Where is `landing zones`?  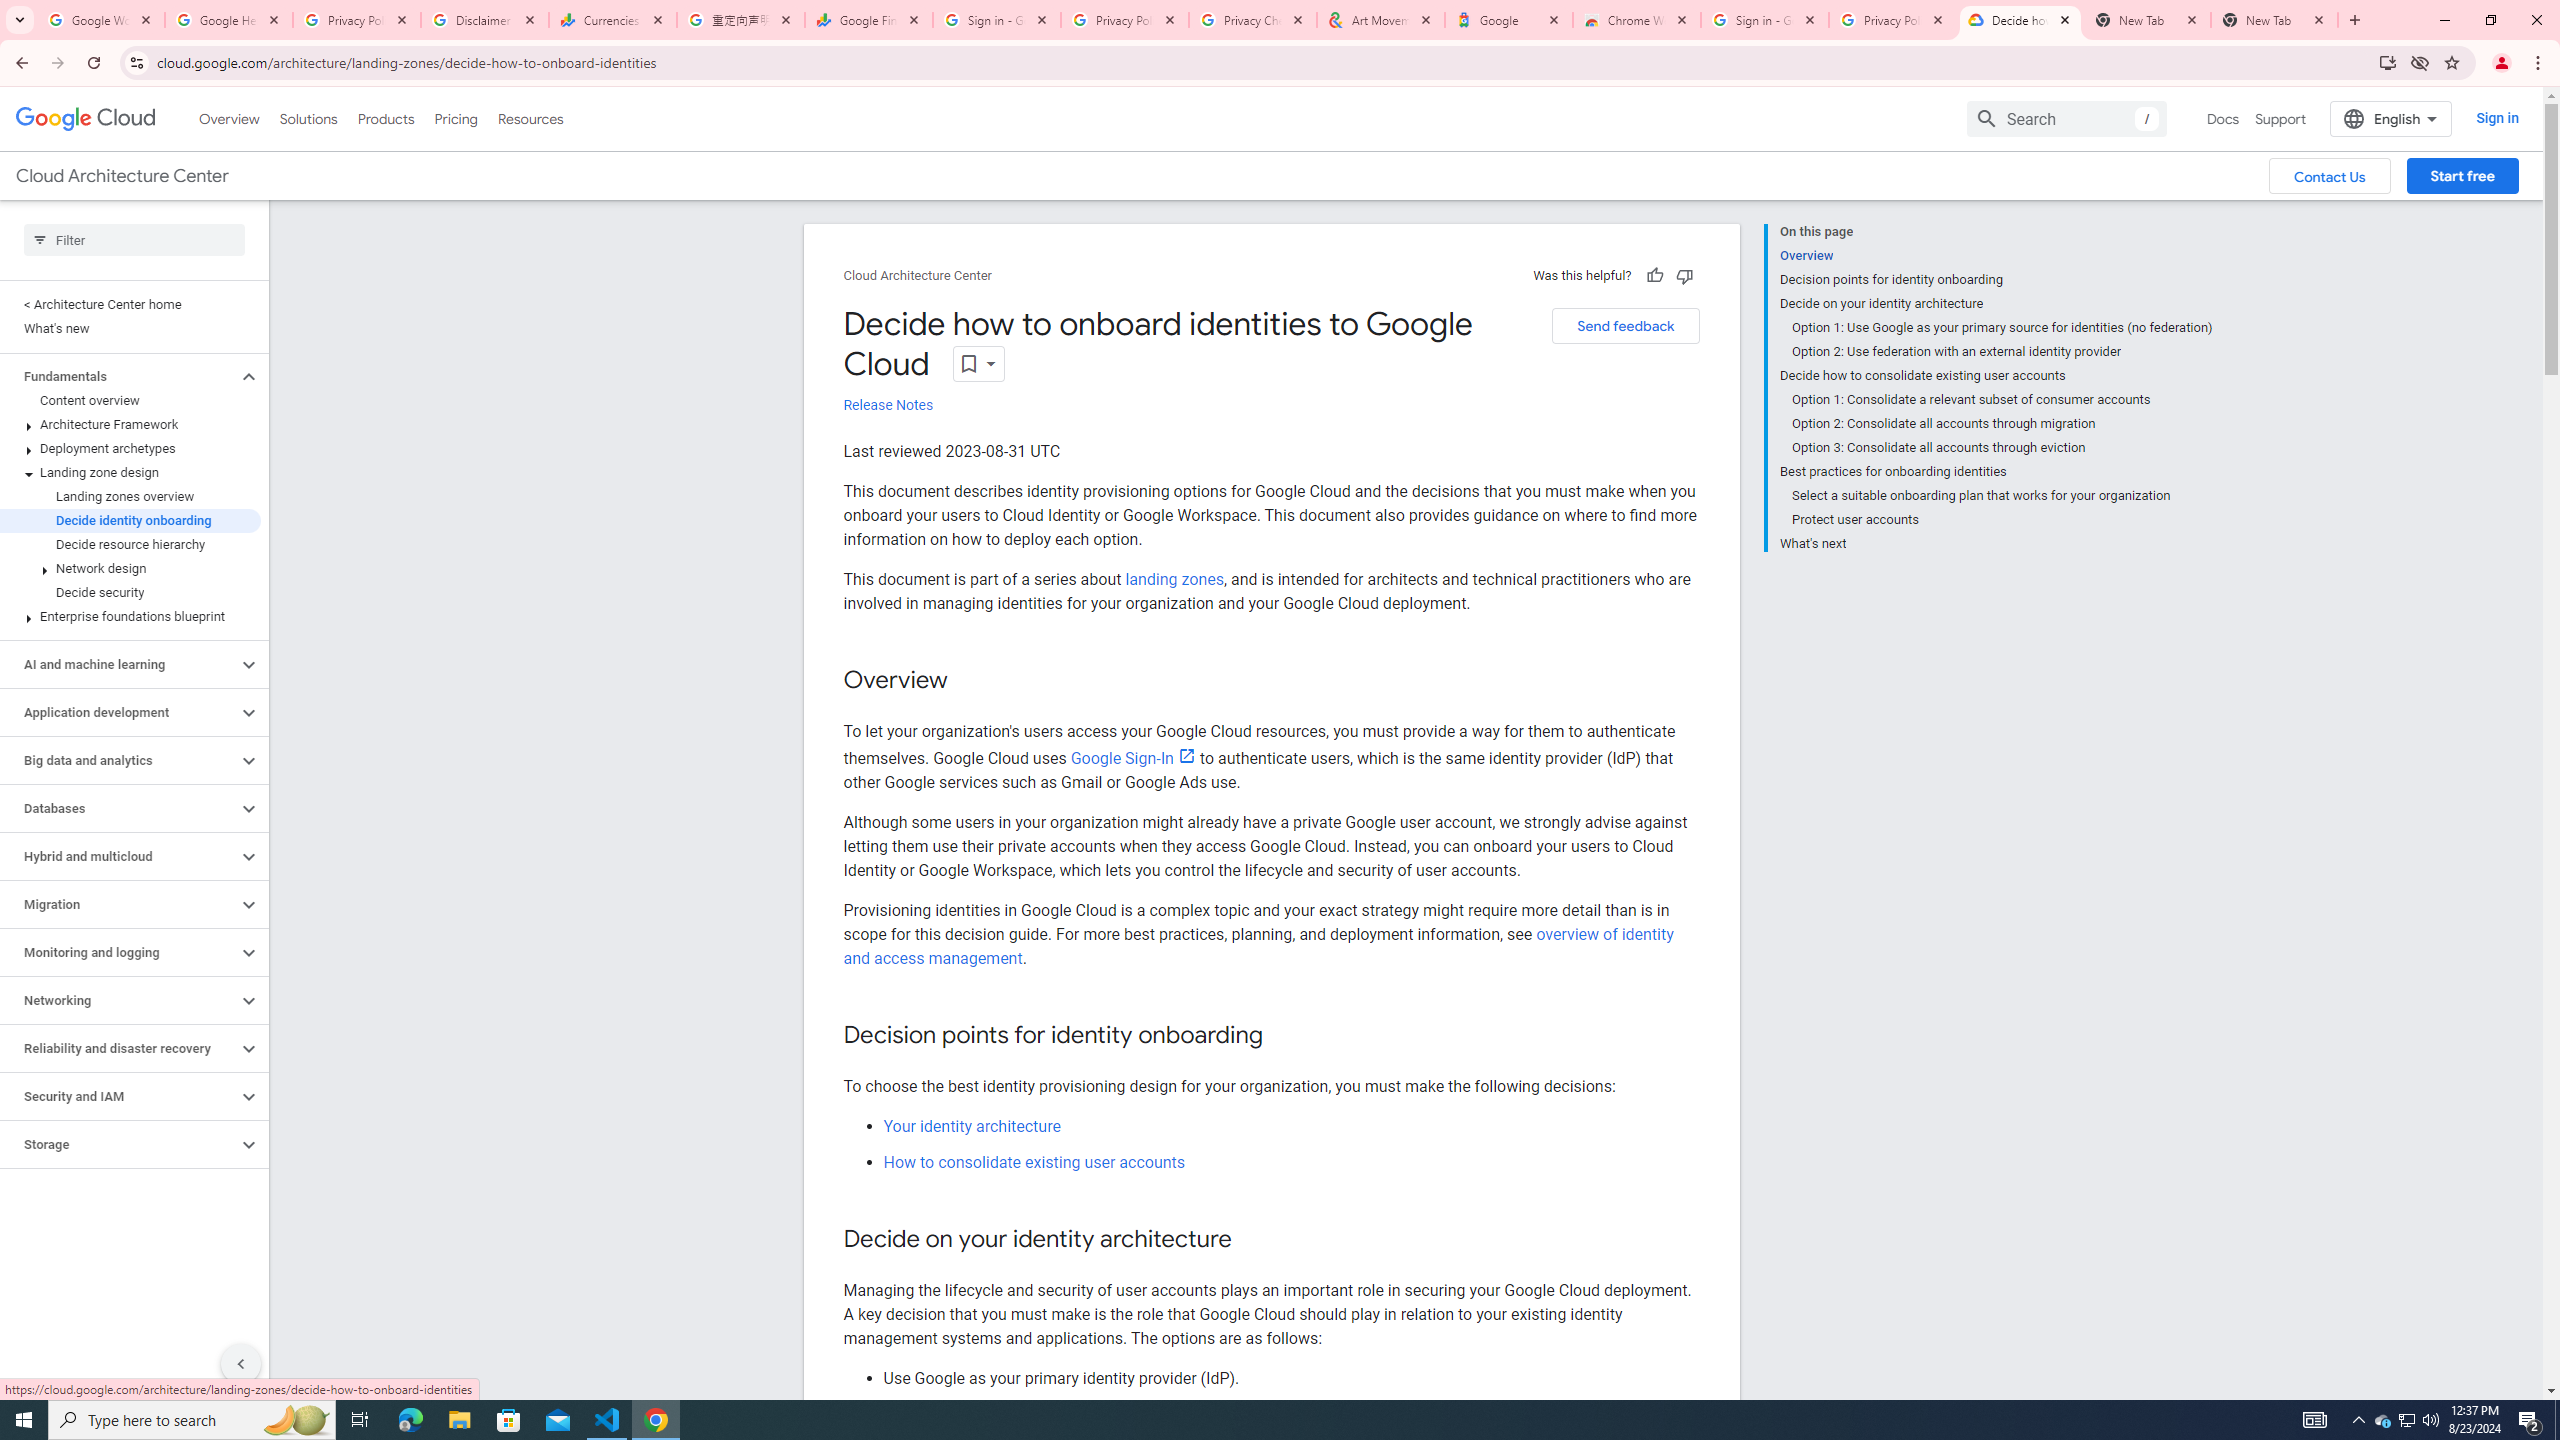
landing zones is located at coordinates (1173, 579).